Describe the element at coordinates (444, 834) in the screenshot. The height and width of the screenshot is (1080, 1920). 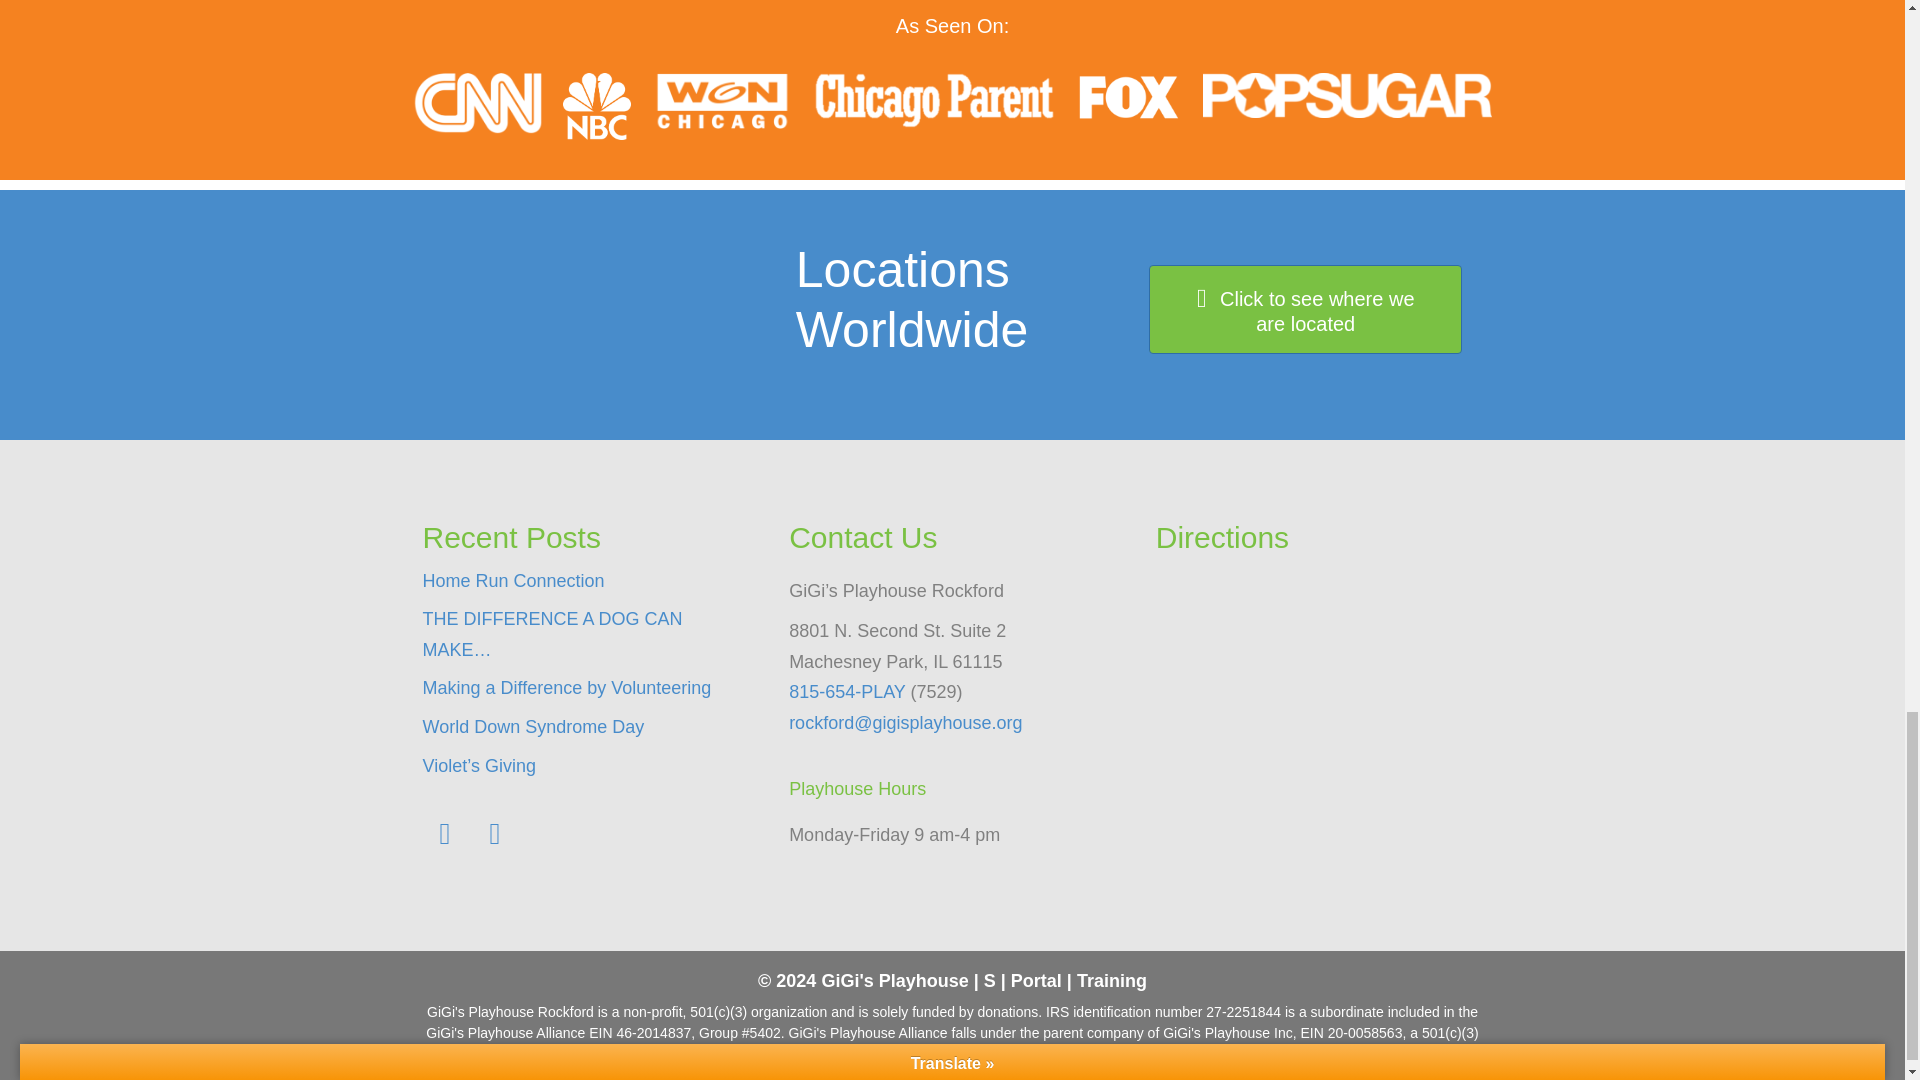
I see `Facebook` at that location.